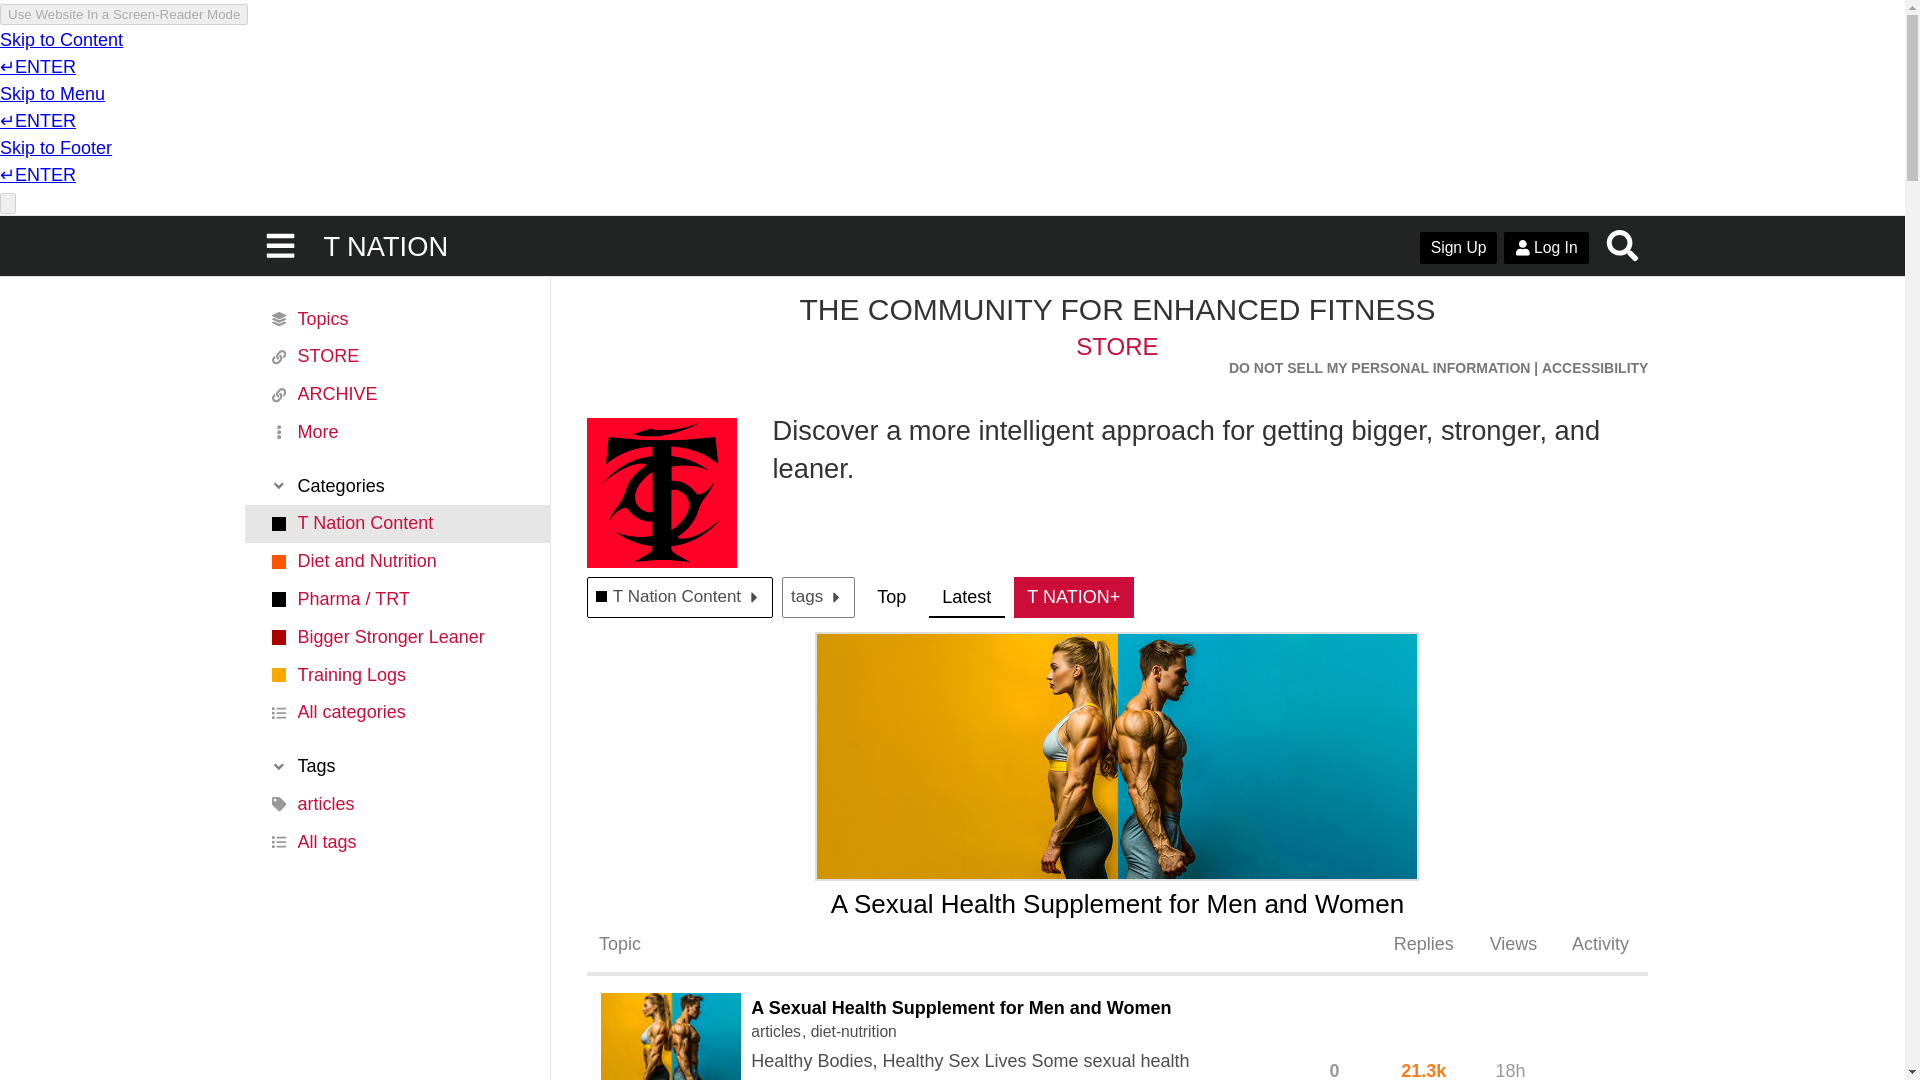 The image size is (1920, 1080). I want to click on More, so click(396, 432).